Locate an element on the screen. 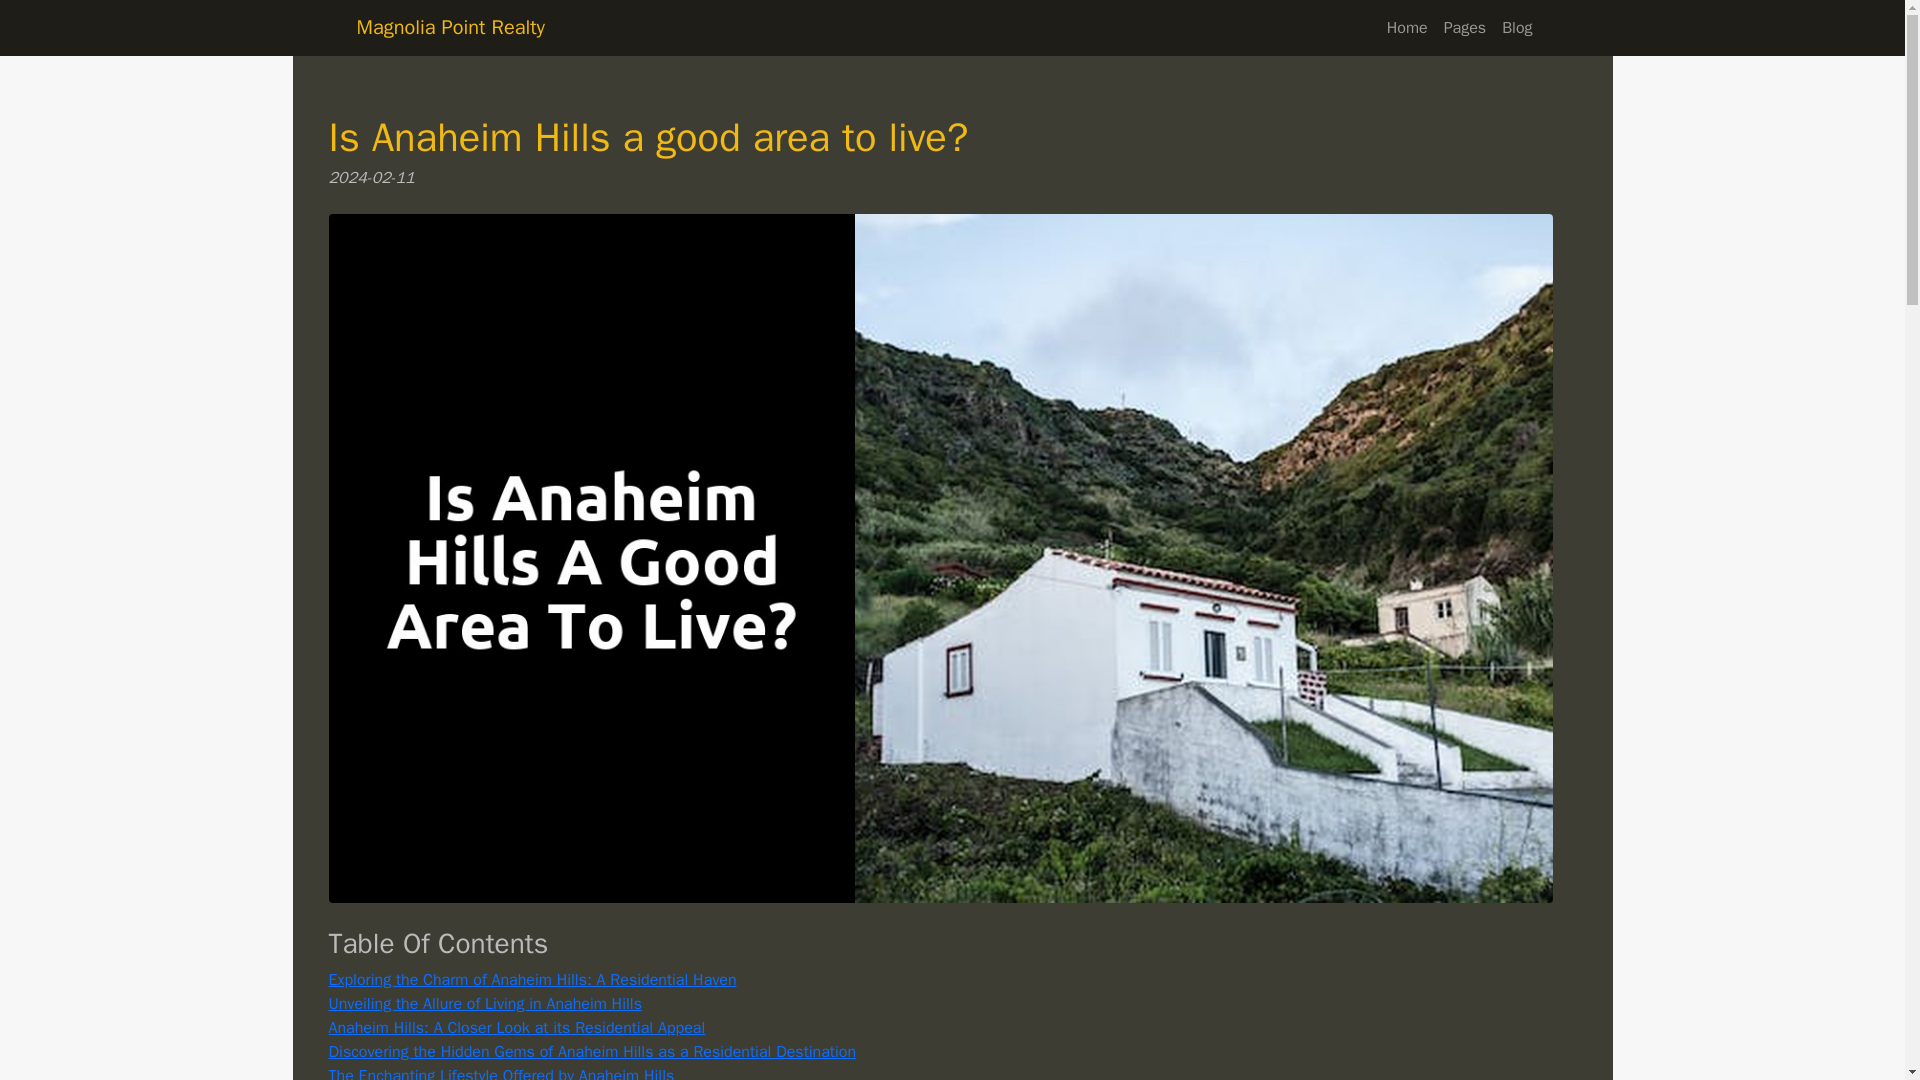 The height and width of the screenshot is (1080, 1920). Home is located at coordinates (1407, 27).